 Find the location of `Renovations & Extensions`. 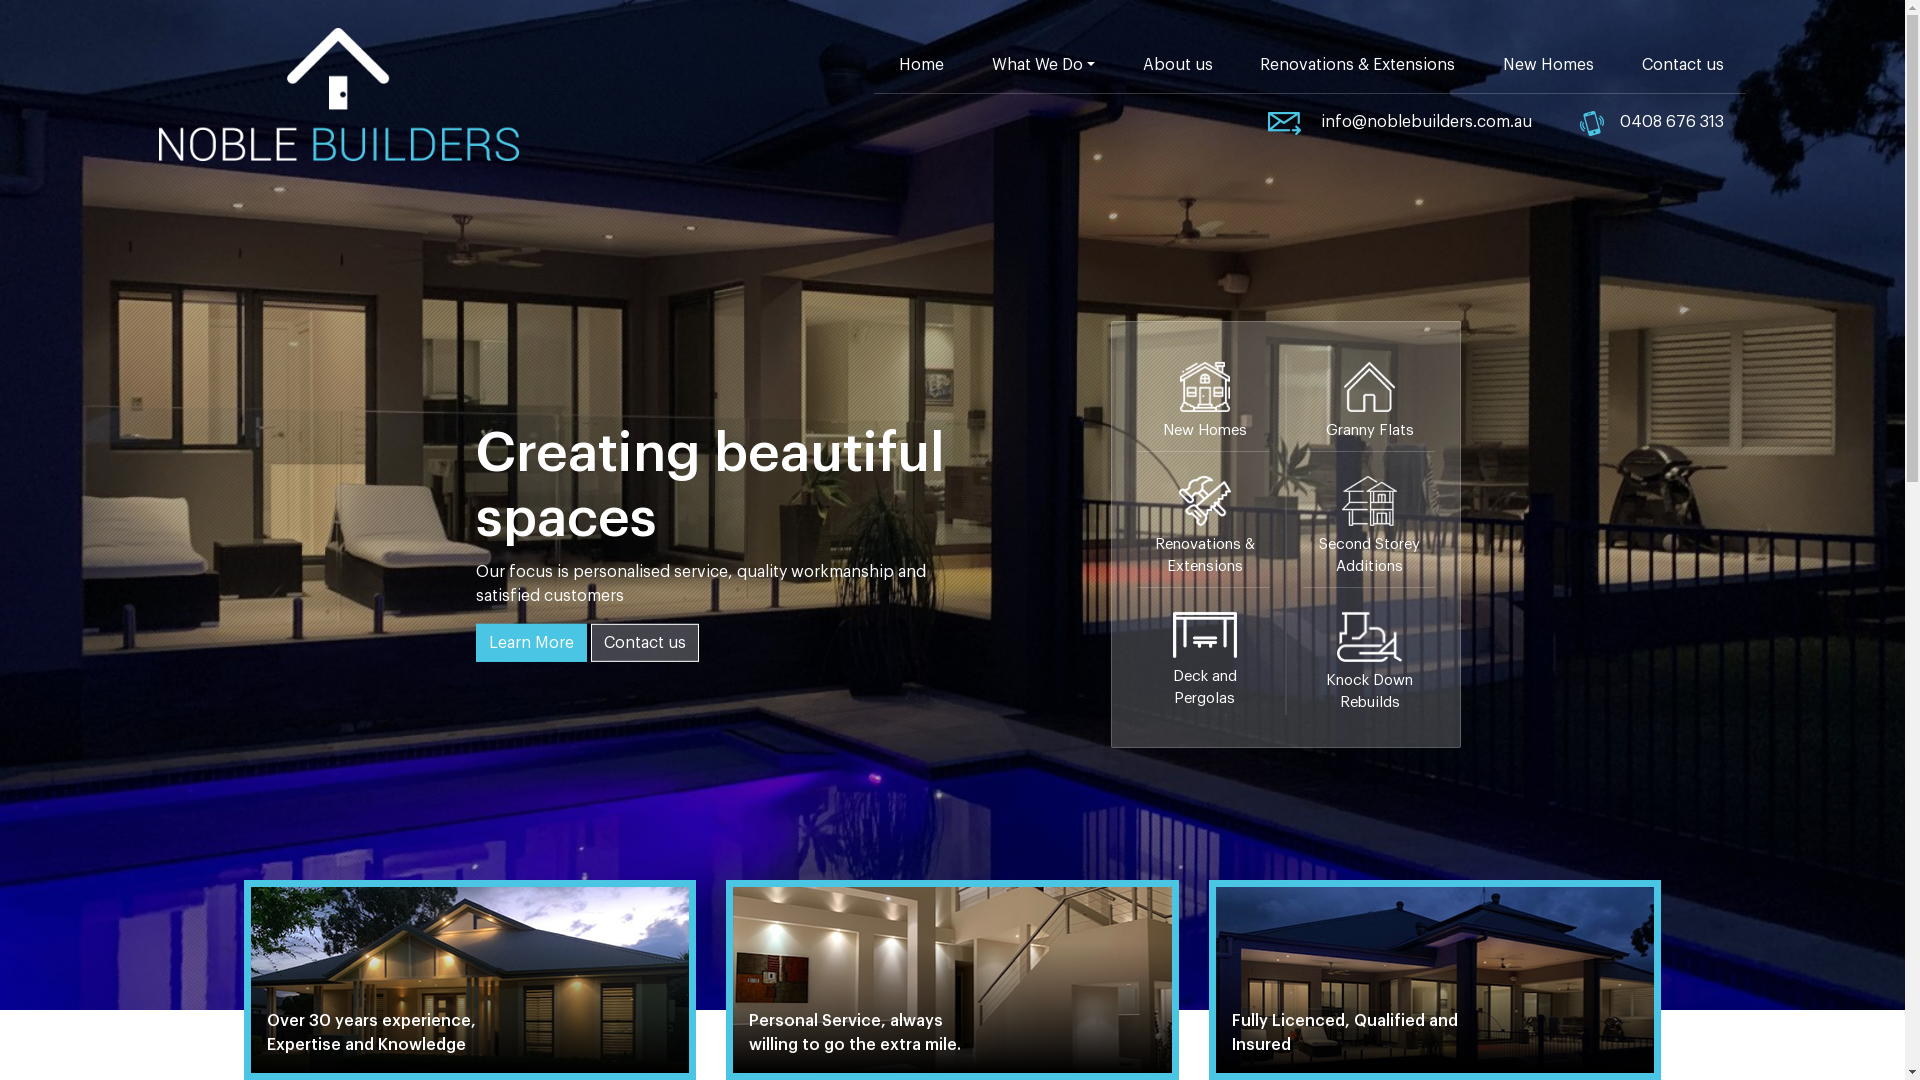

Renovations & Extensions is located at coordinates (1204, 527).